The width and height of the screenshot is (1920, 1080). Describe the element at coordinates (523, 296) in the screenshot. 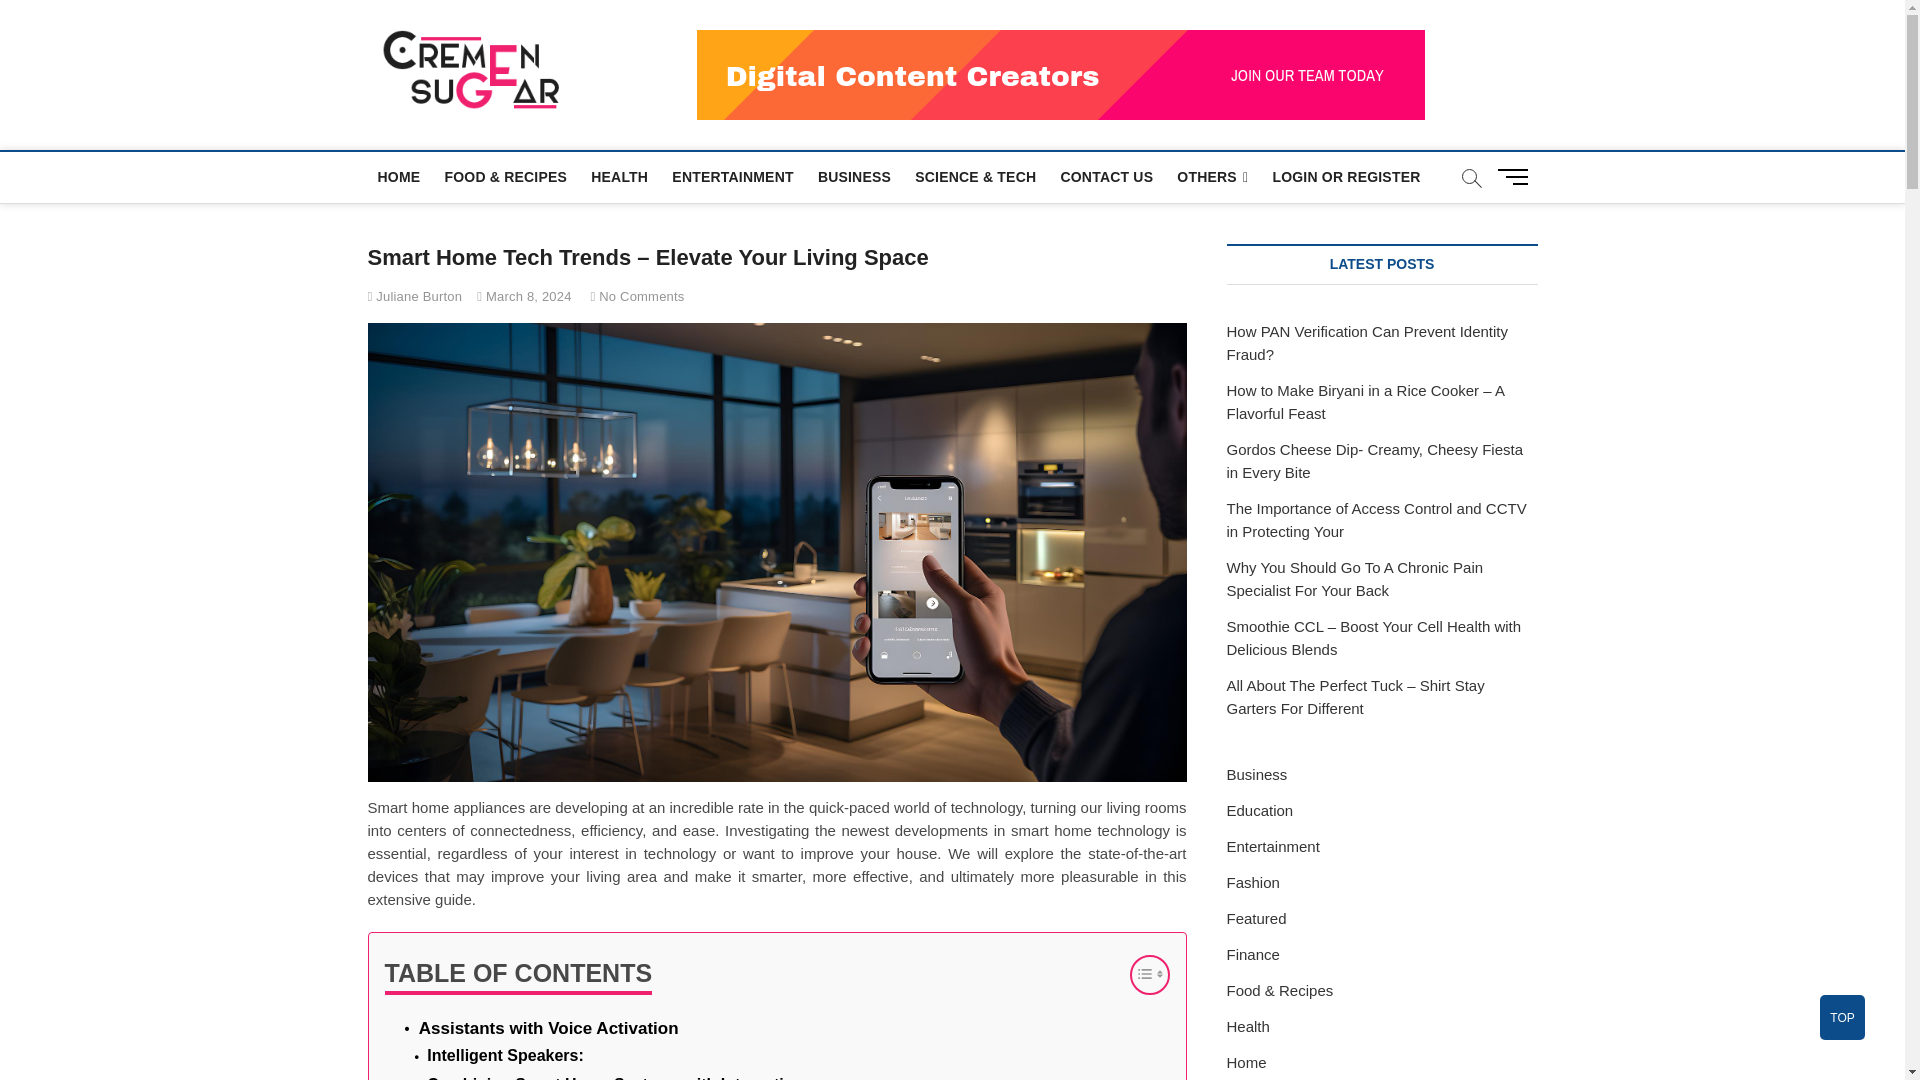

I see `March 8, 2024` at that location.